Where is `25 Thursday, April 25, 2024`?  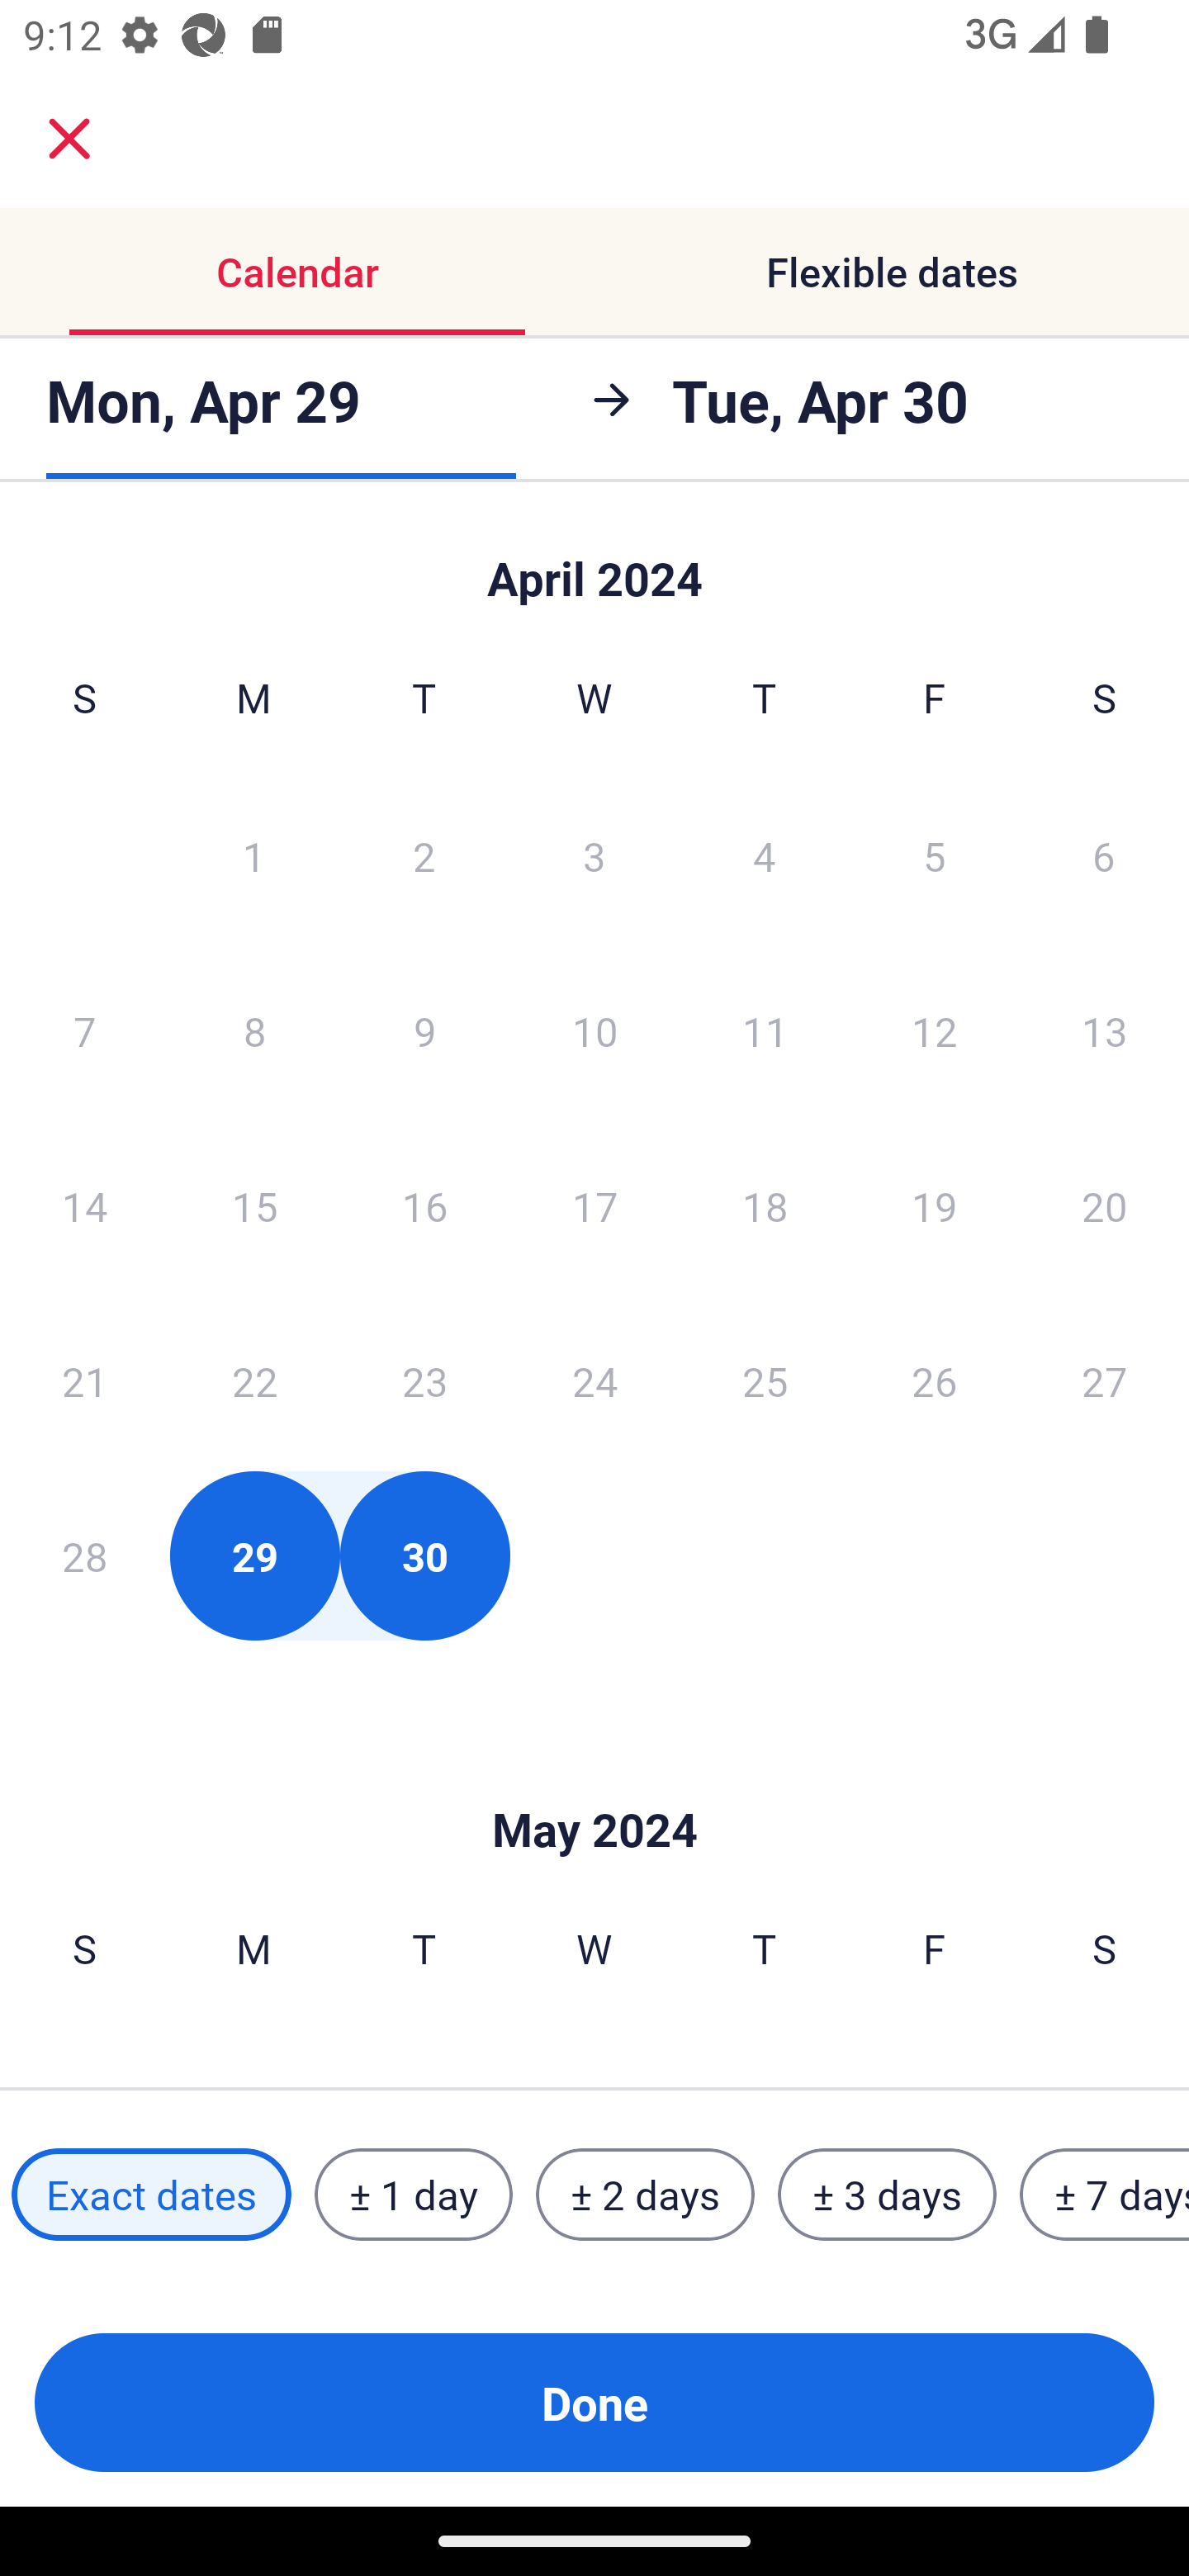 25 Thursday, April 25, 2024 is located at coordinates (765, 1380).